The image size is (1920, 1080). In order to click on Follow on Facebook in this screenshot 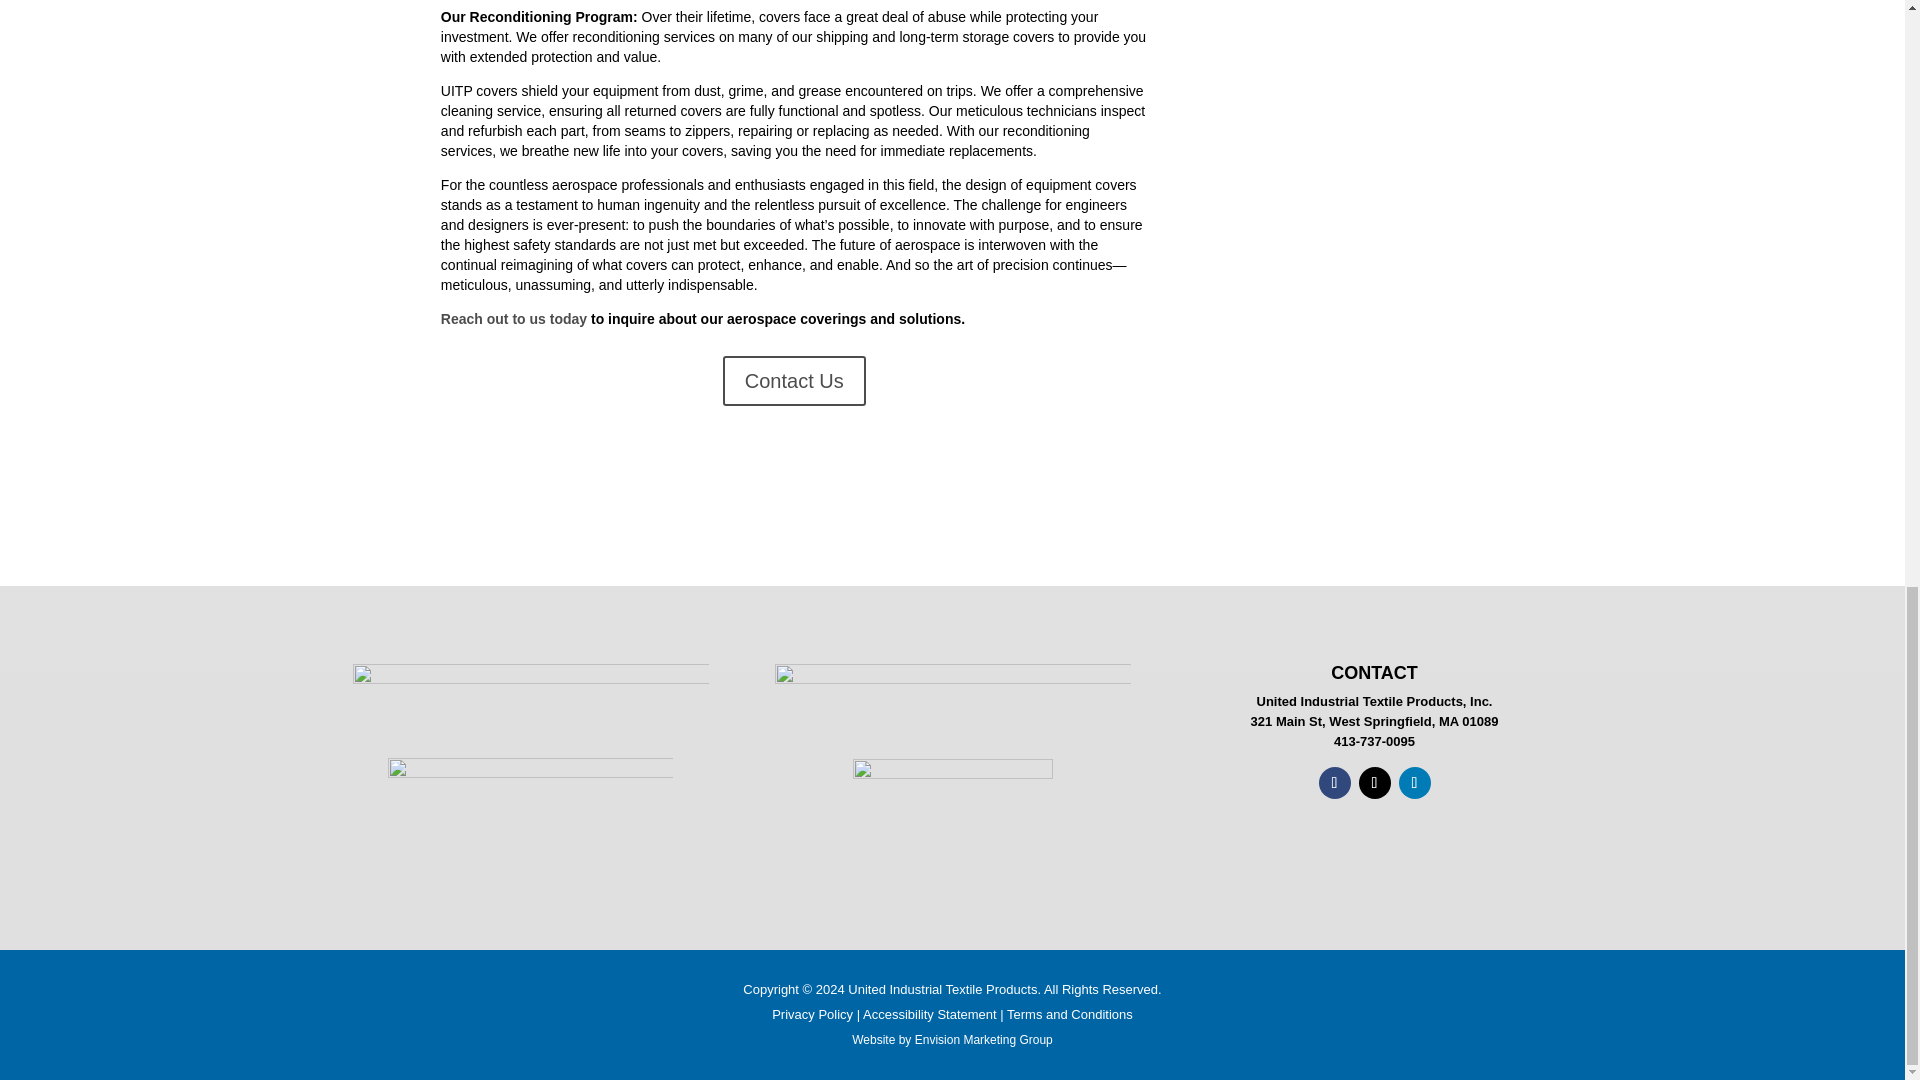, I will do `click(1333, 782)`.